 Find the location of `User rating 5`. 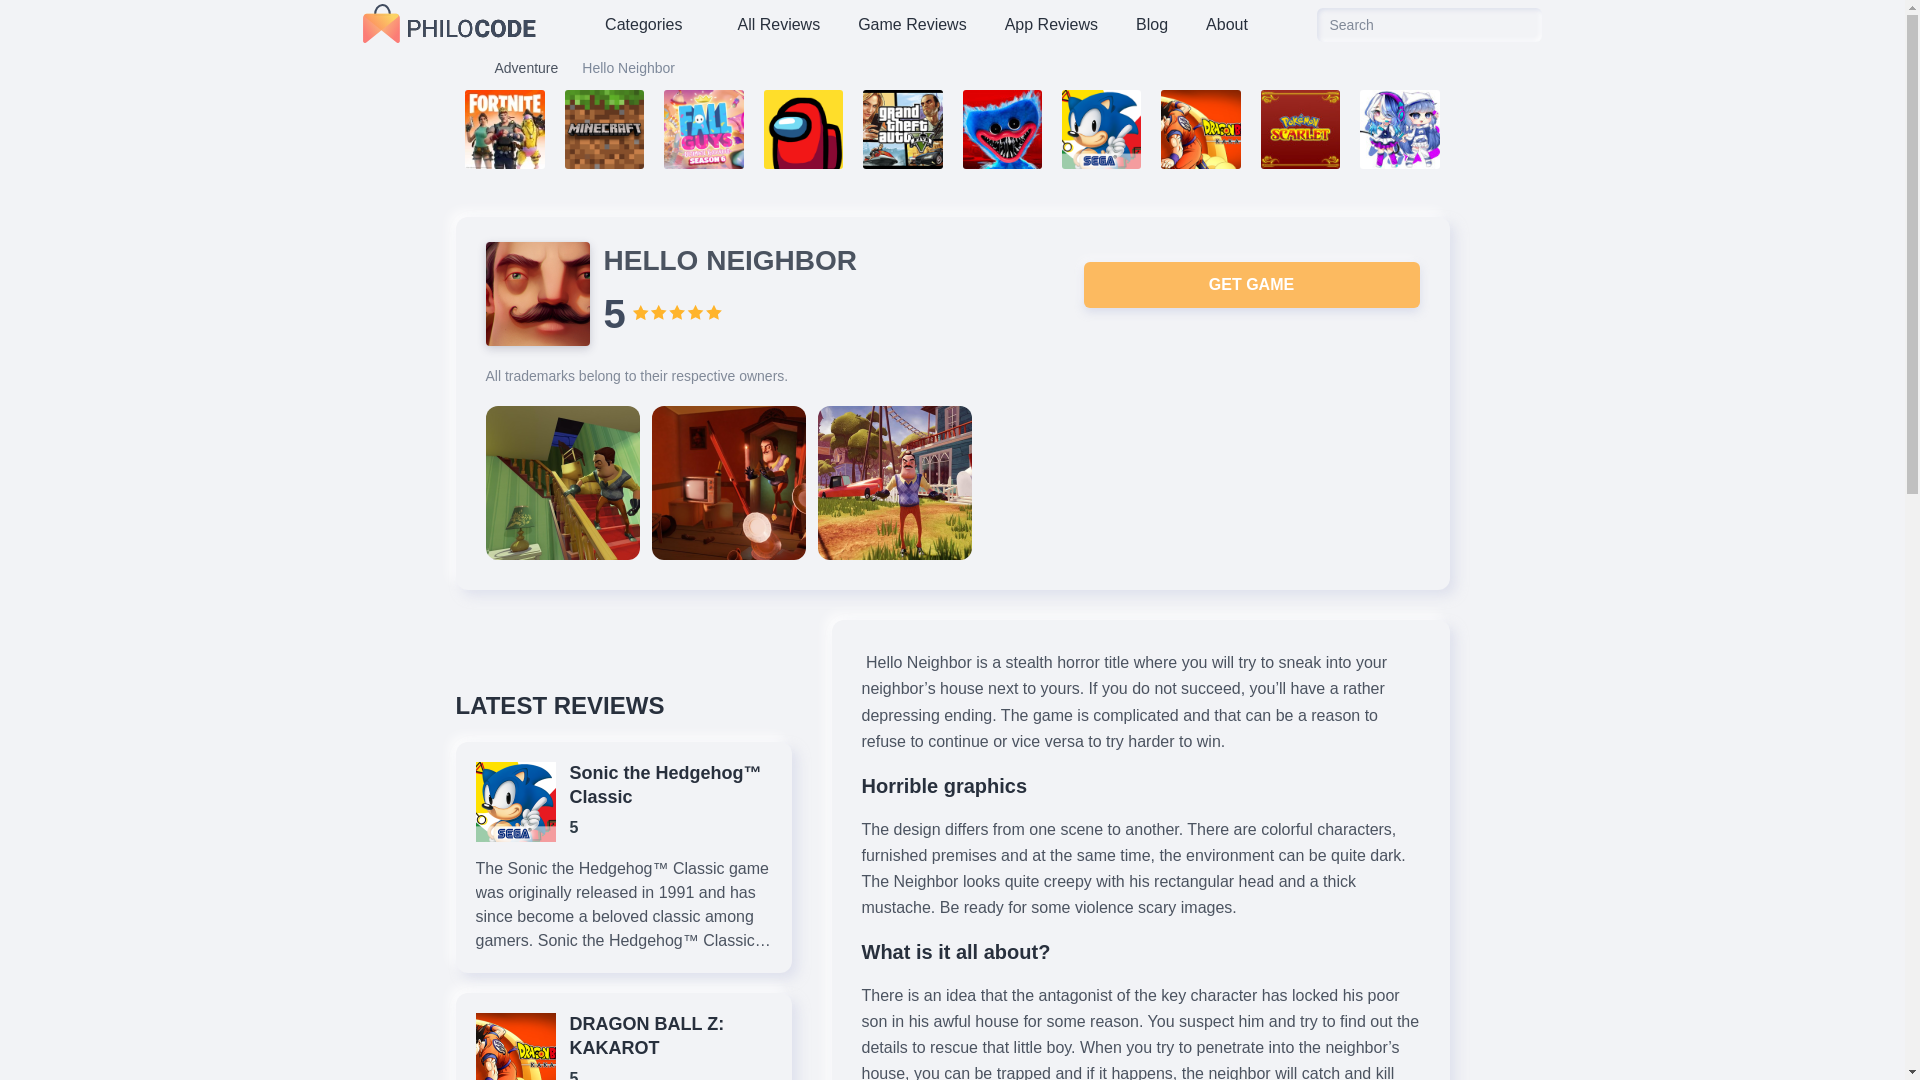

User rating 5 is located at coordinates (677, 312).